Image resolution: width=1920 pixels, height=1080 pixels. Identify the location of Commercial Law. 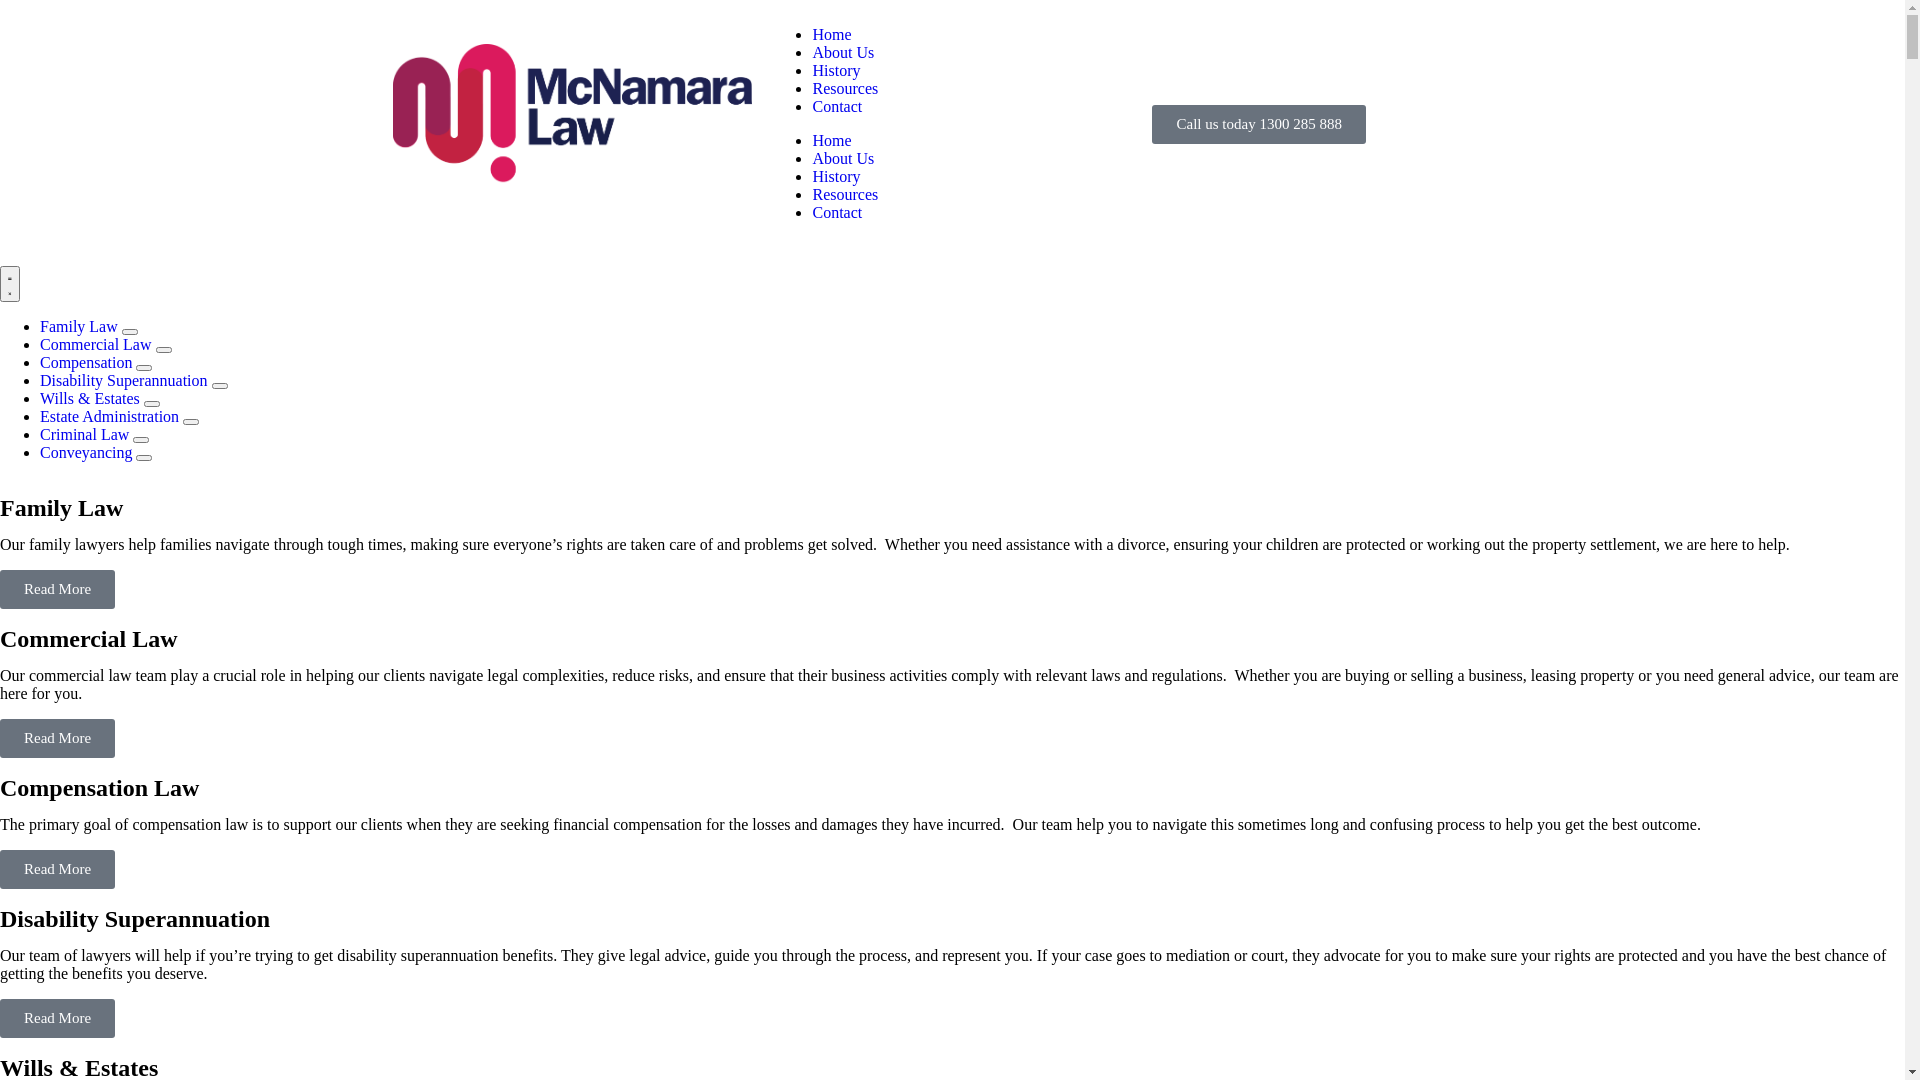
(98, 344).